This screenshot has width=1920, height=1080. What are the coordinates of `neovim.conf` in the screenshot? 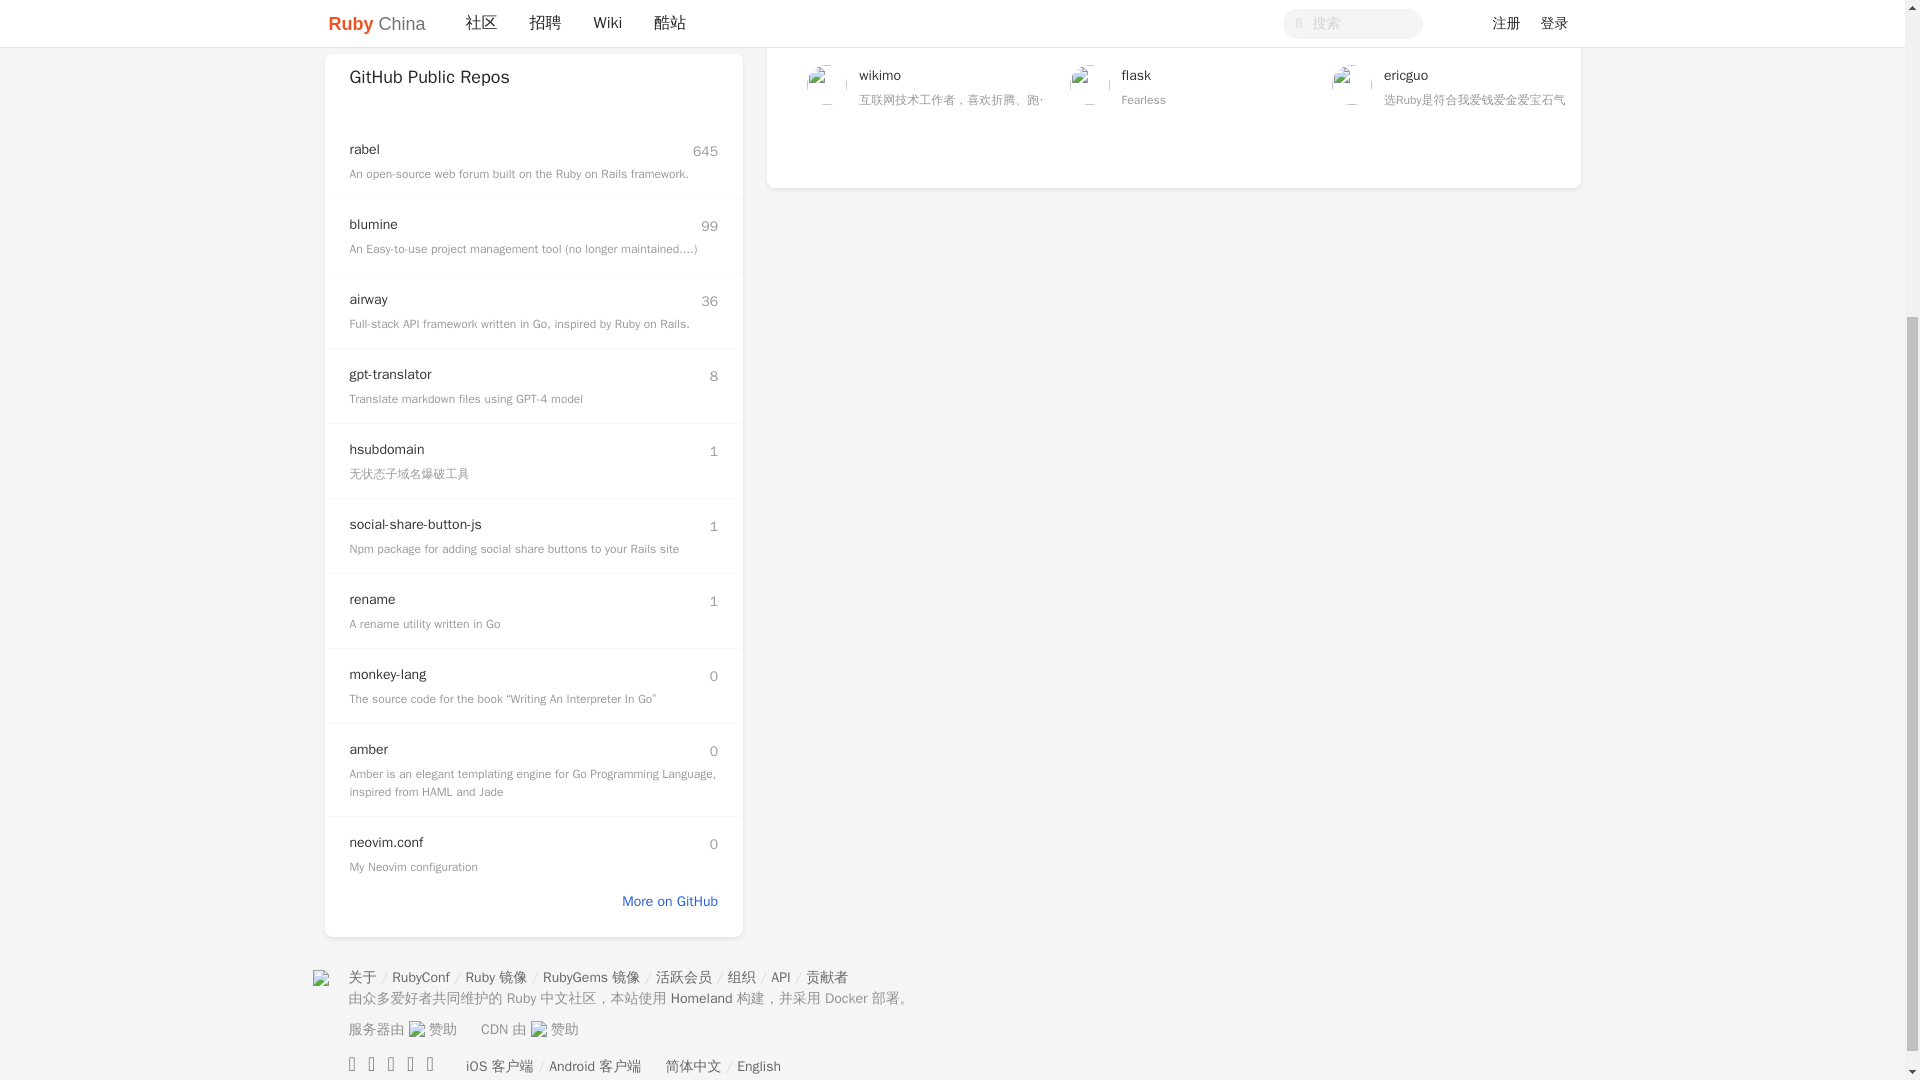 It's located at (386, 842).